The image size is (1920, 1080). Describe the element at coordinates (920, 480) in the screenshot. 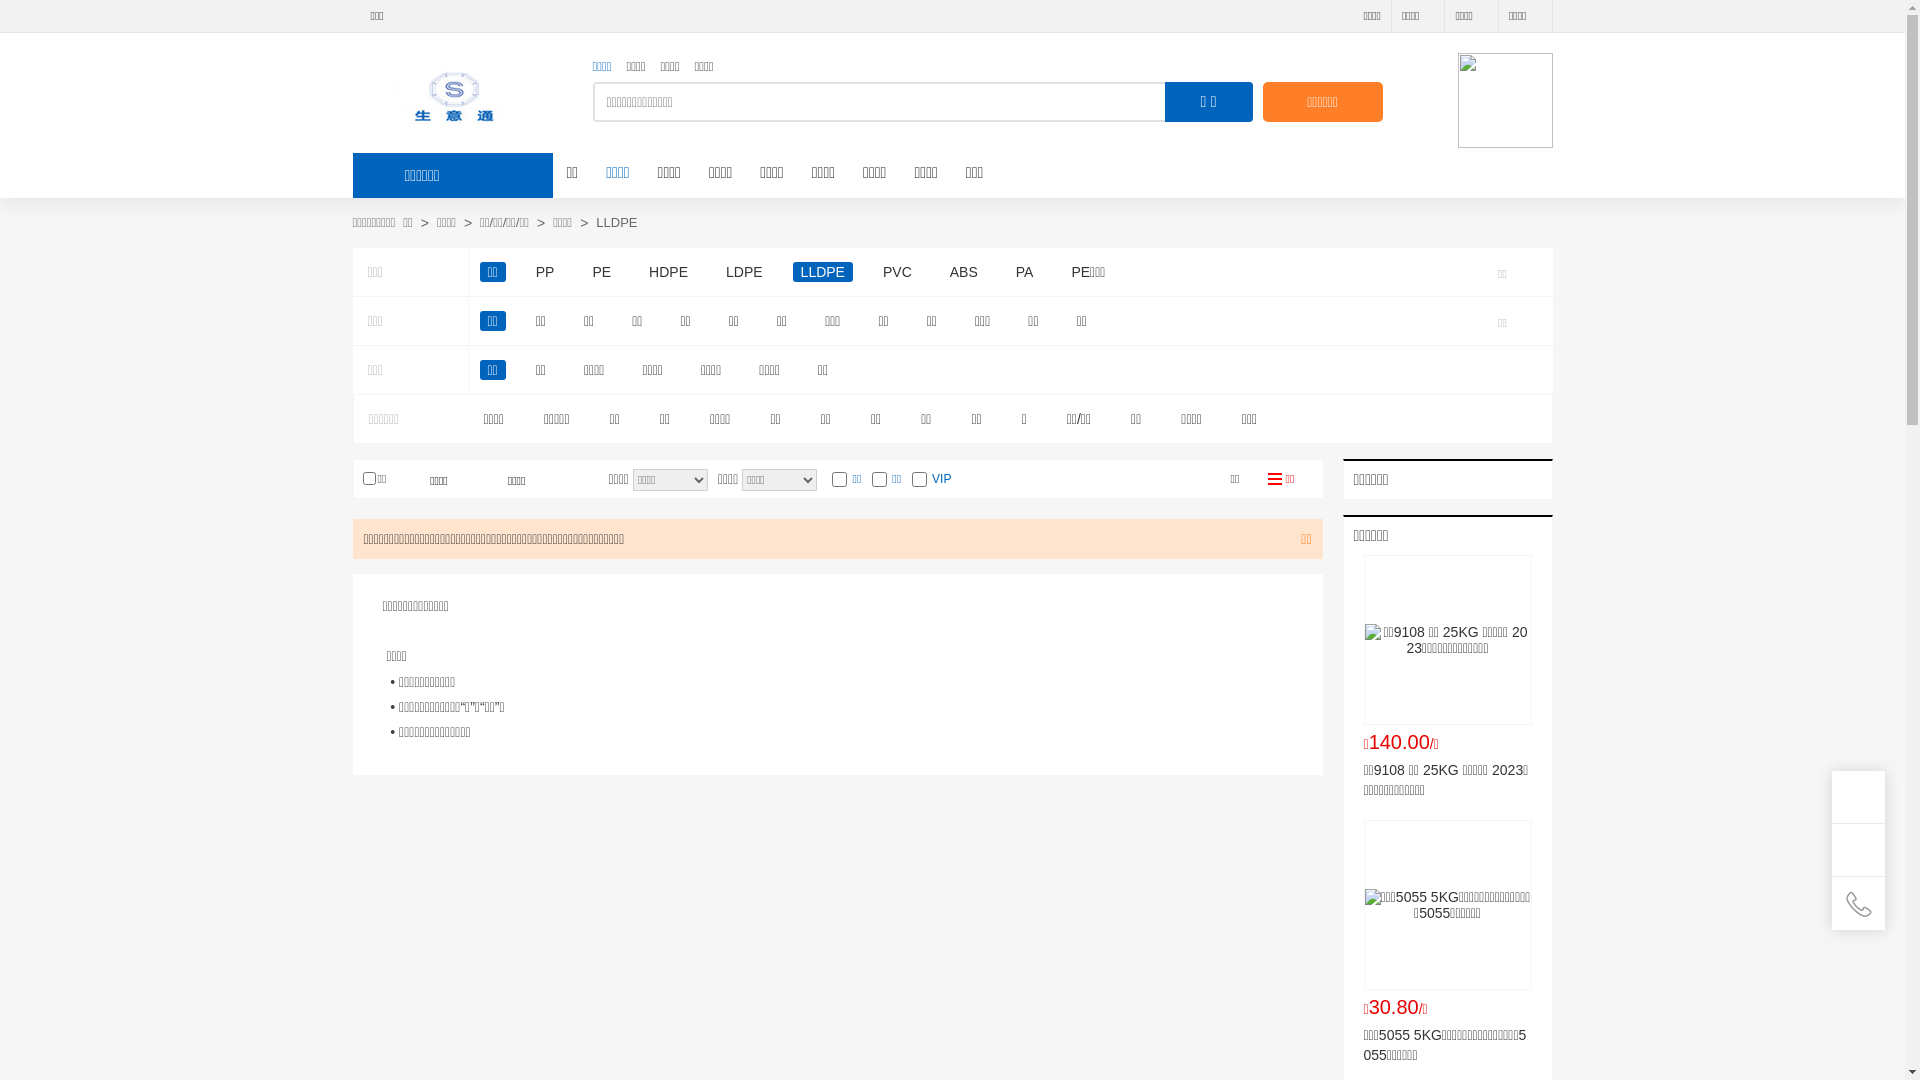

I see `on` at that location.